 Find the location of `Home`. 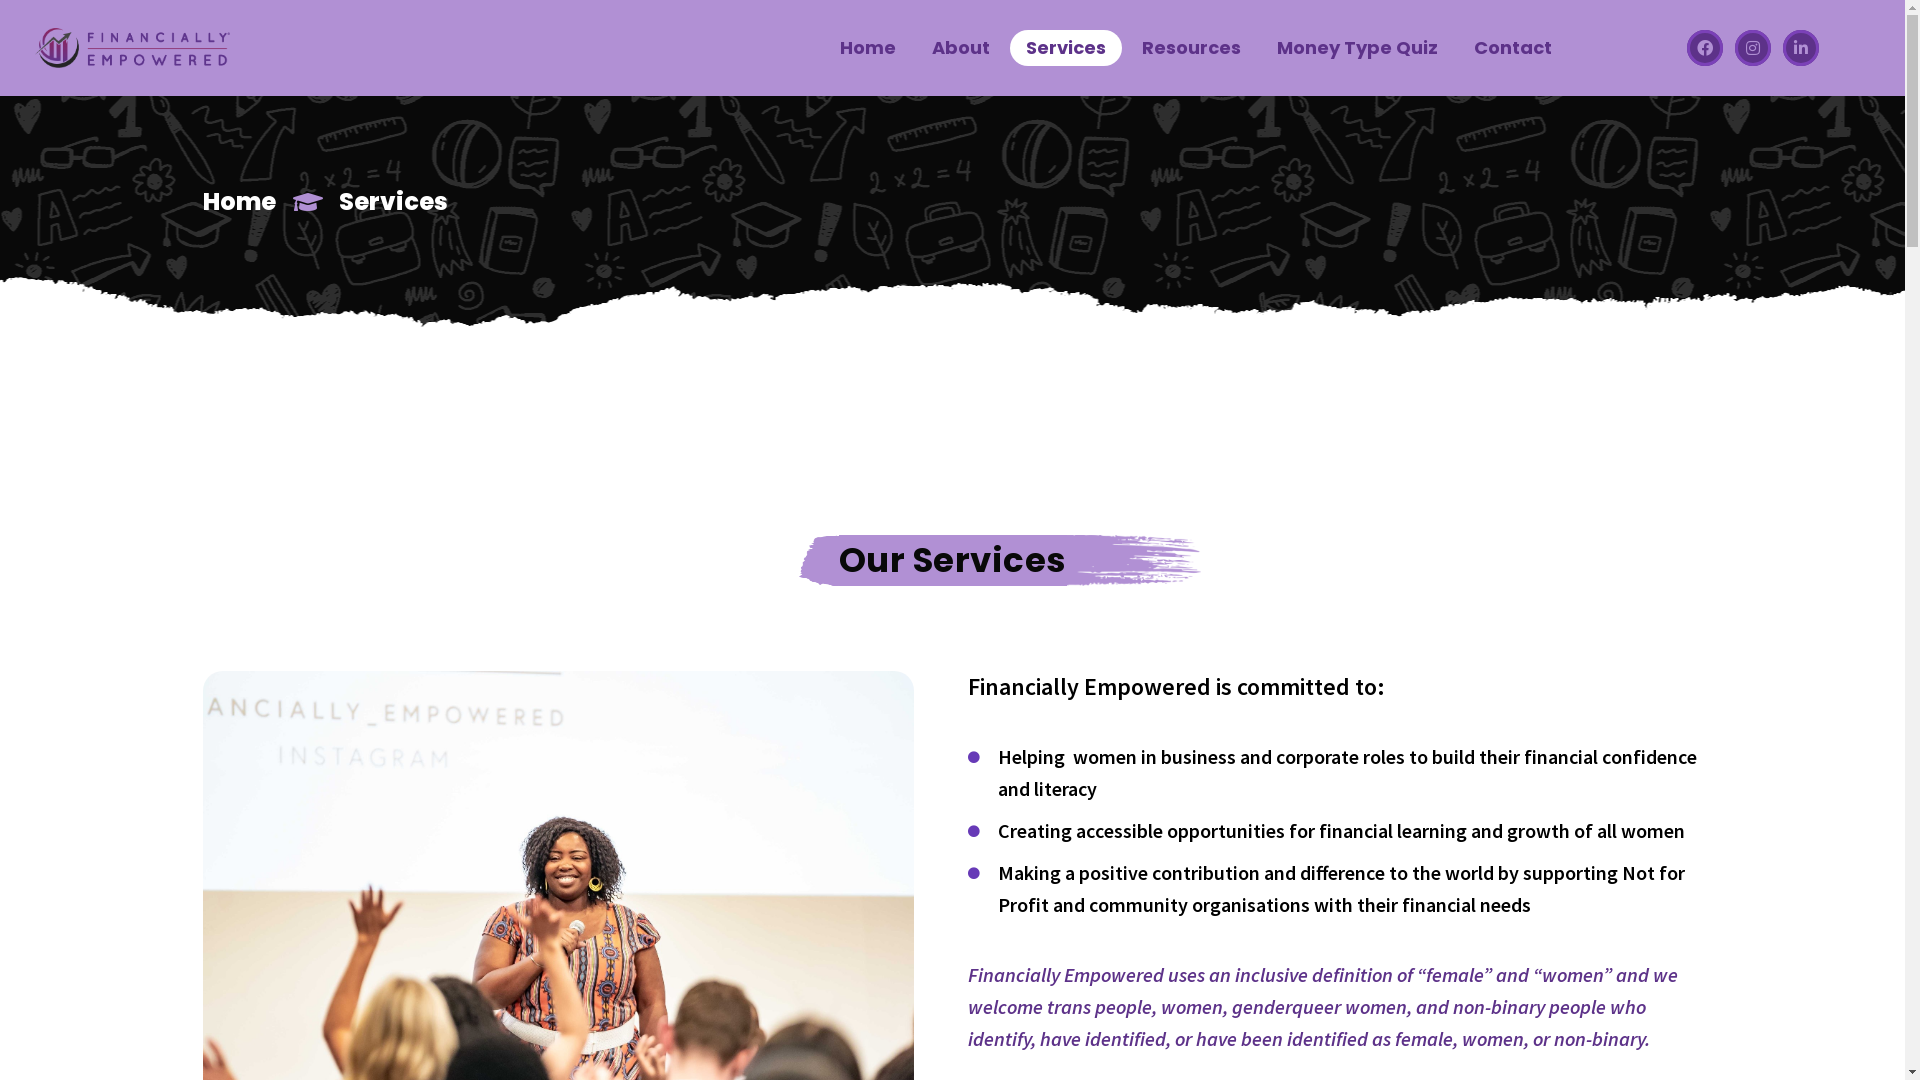

Home is located at coordinates (868, 48).